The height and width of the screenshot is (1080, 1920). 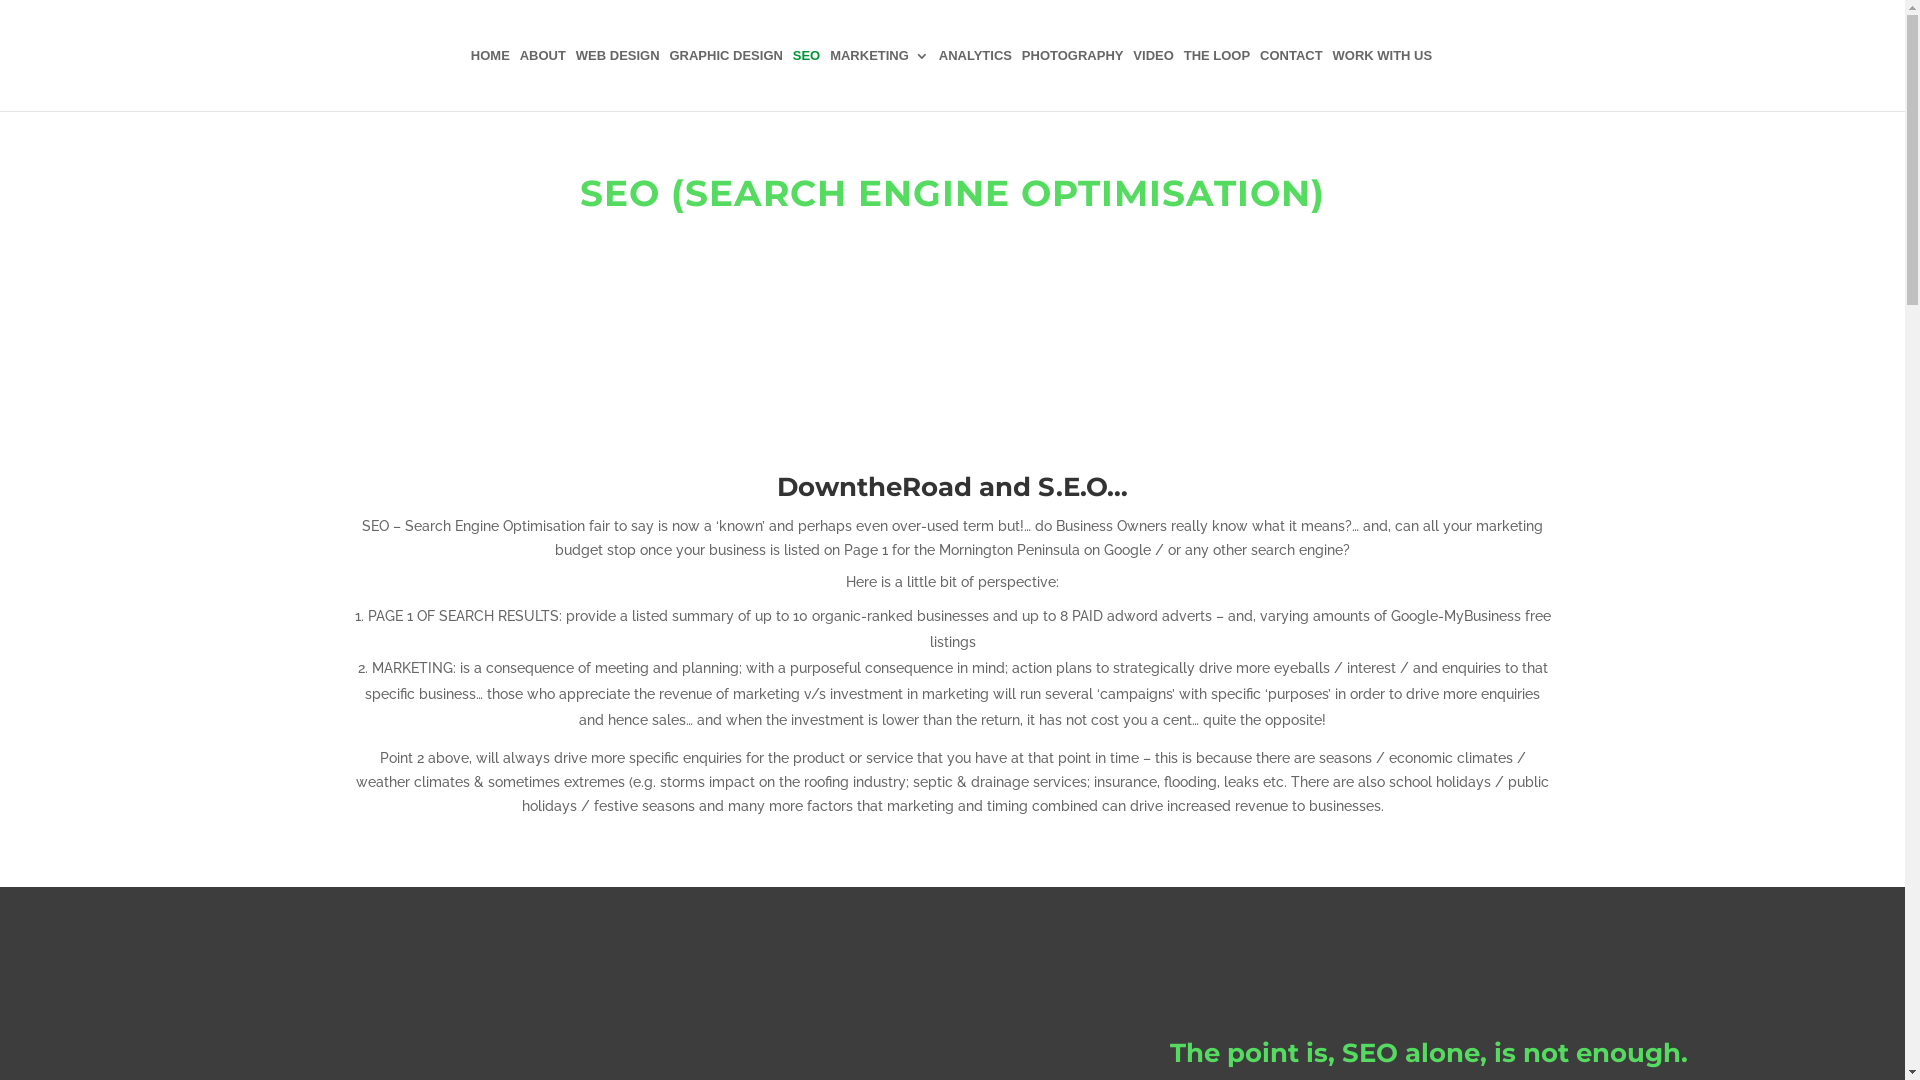 I want to click on PHOTOGRAPHY, so click(x=1073, y=80).